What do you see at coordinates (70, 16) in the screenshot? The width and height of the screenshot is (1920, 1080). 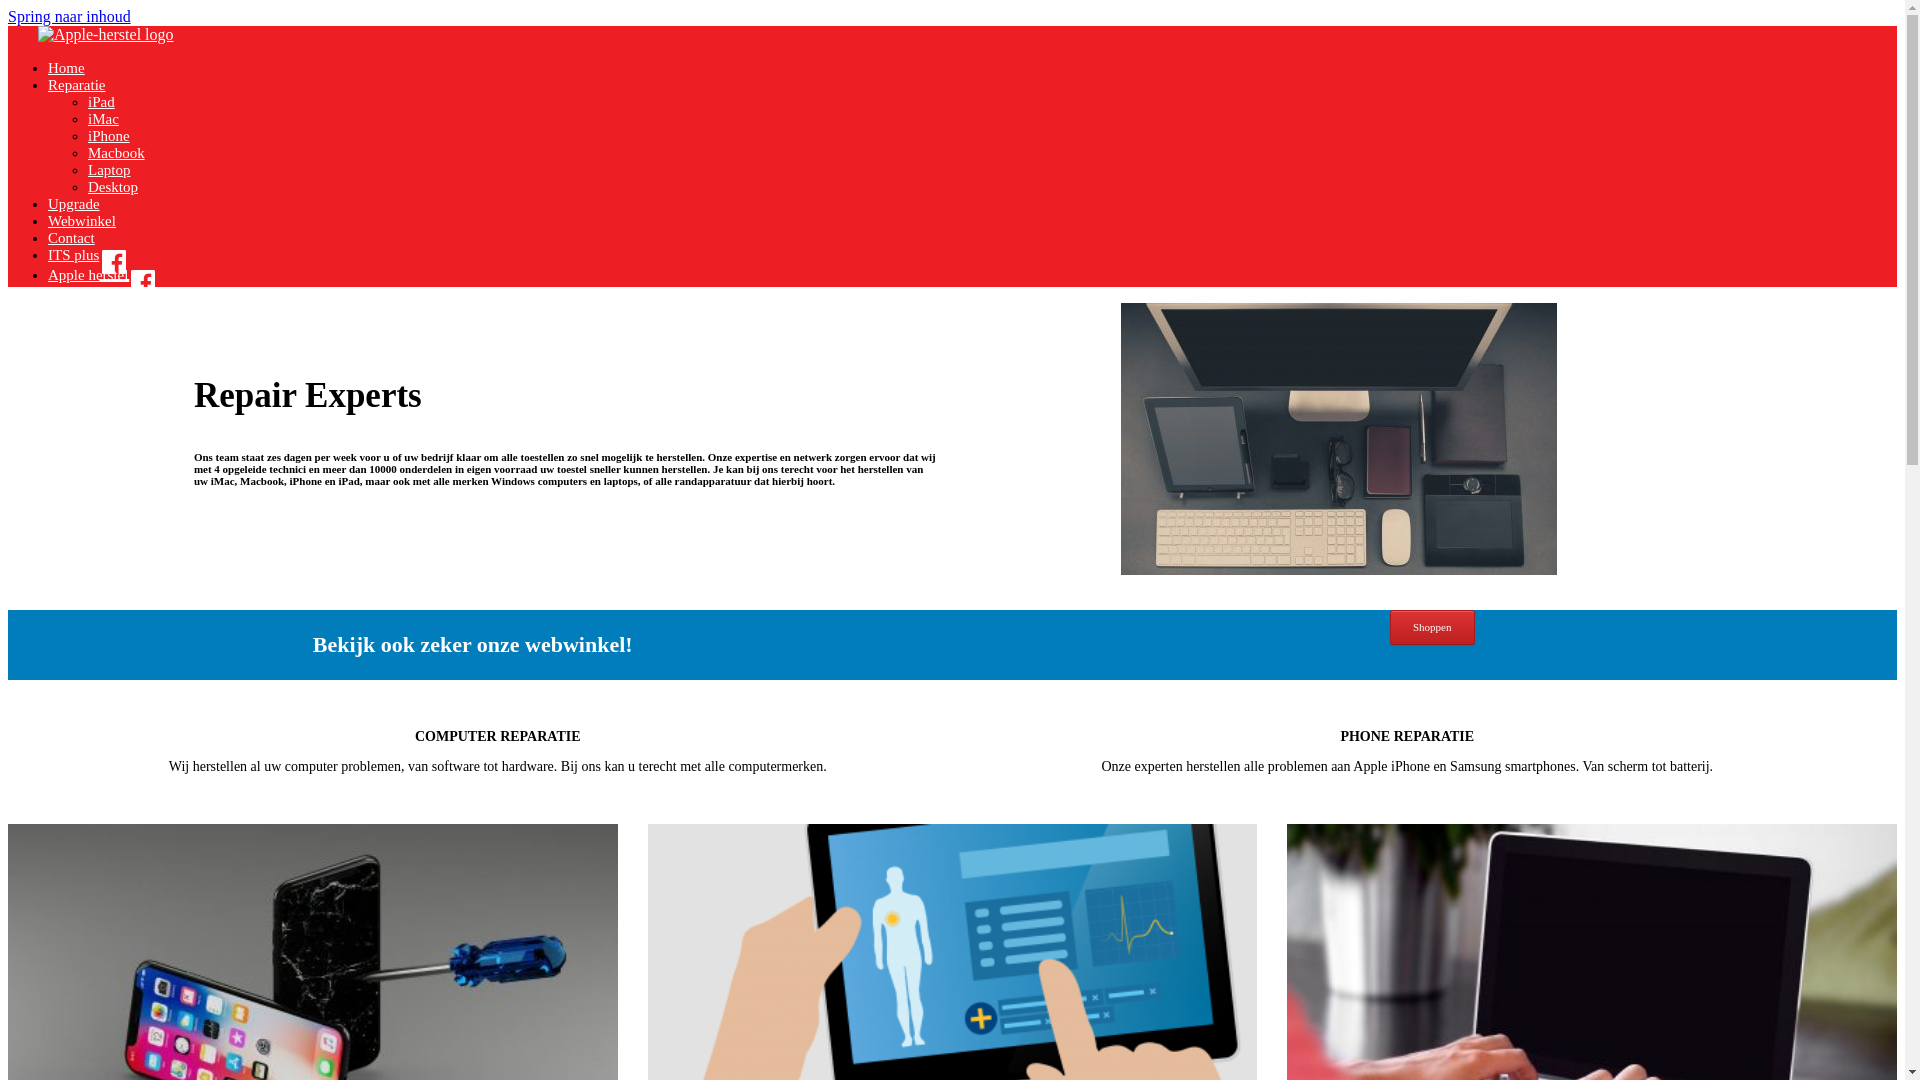 I see `Spring naar inhoud` at bounding box center [70, 16].